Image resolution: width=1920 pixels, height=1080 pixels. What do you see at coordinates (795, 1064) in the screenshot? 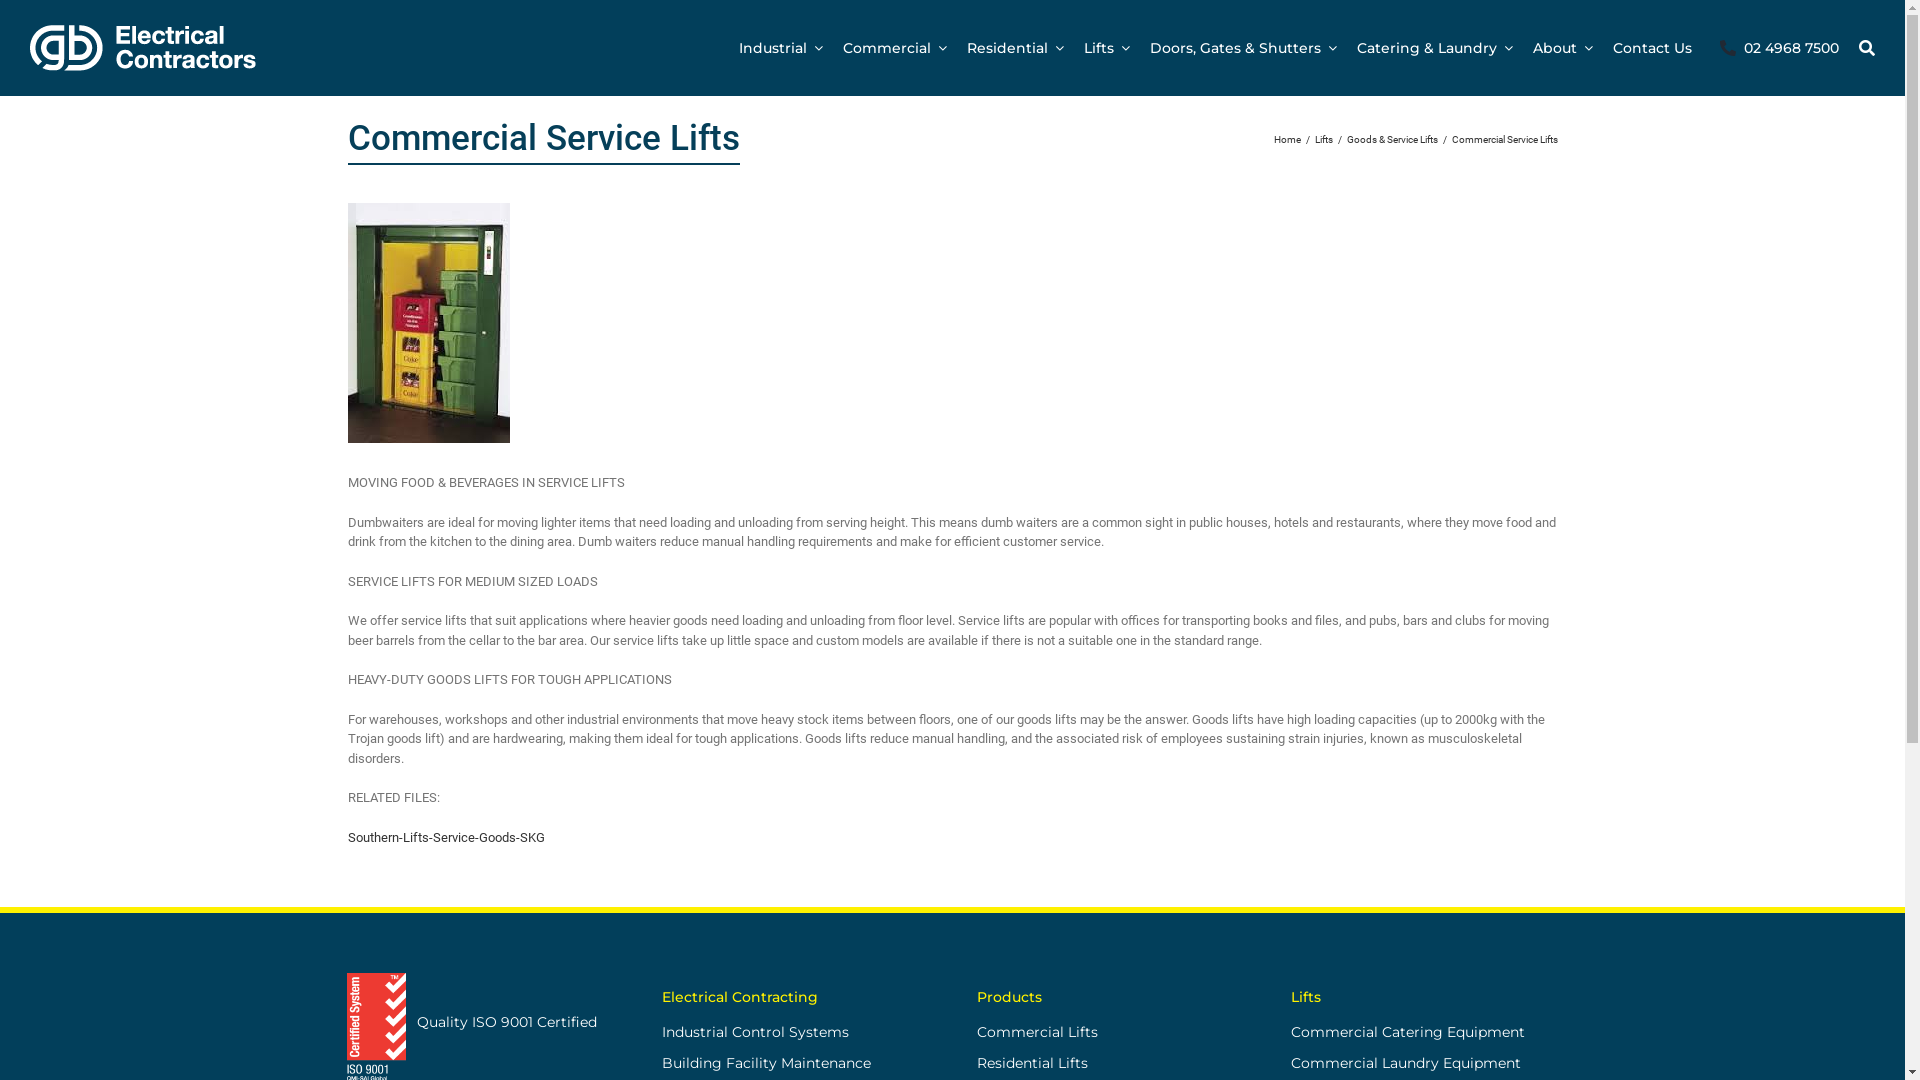
I see `Building Facility Maintenance` at bounding box center [795, 1064].